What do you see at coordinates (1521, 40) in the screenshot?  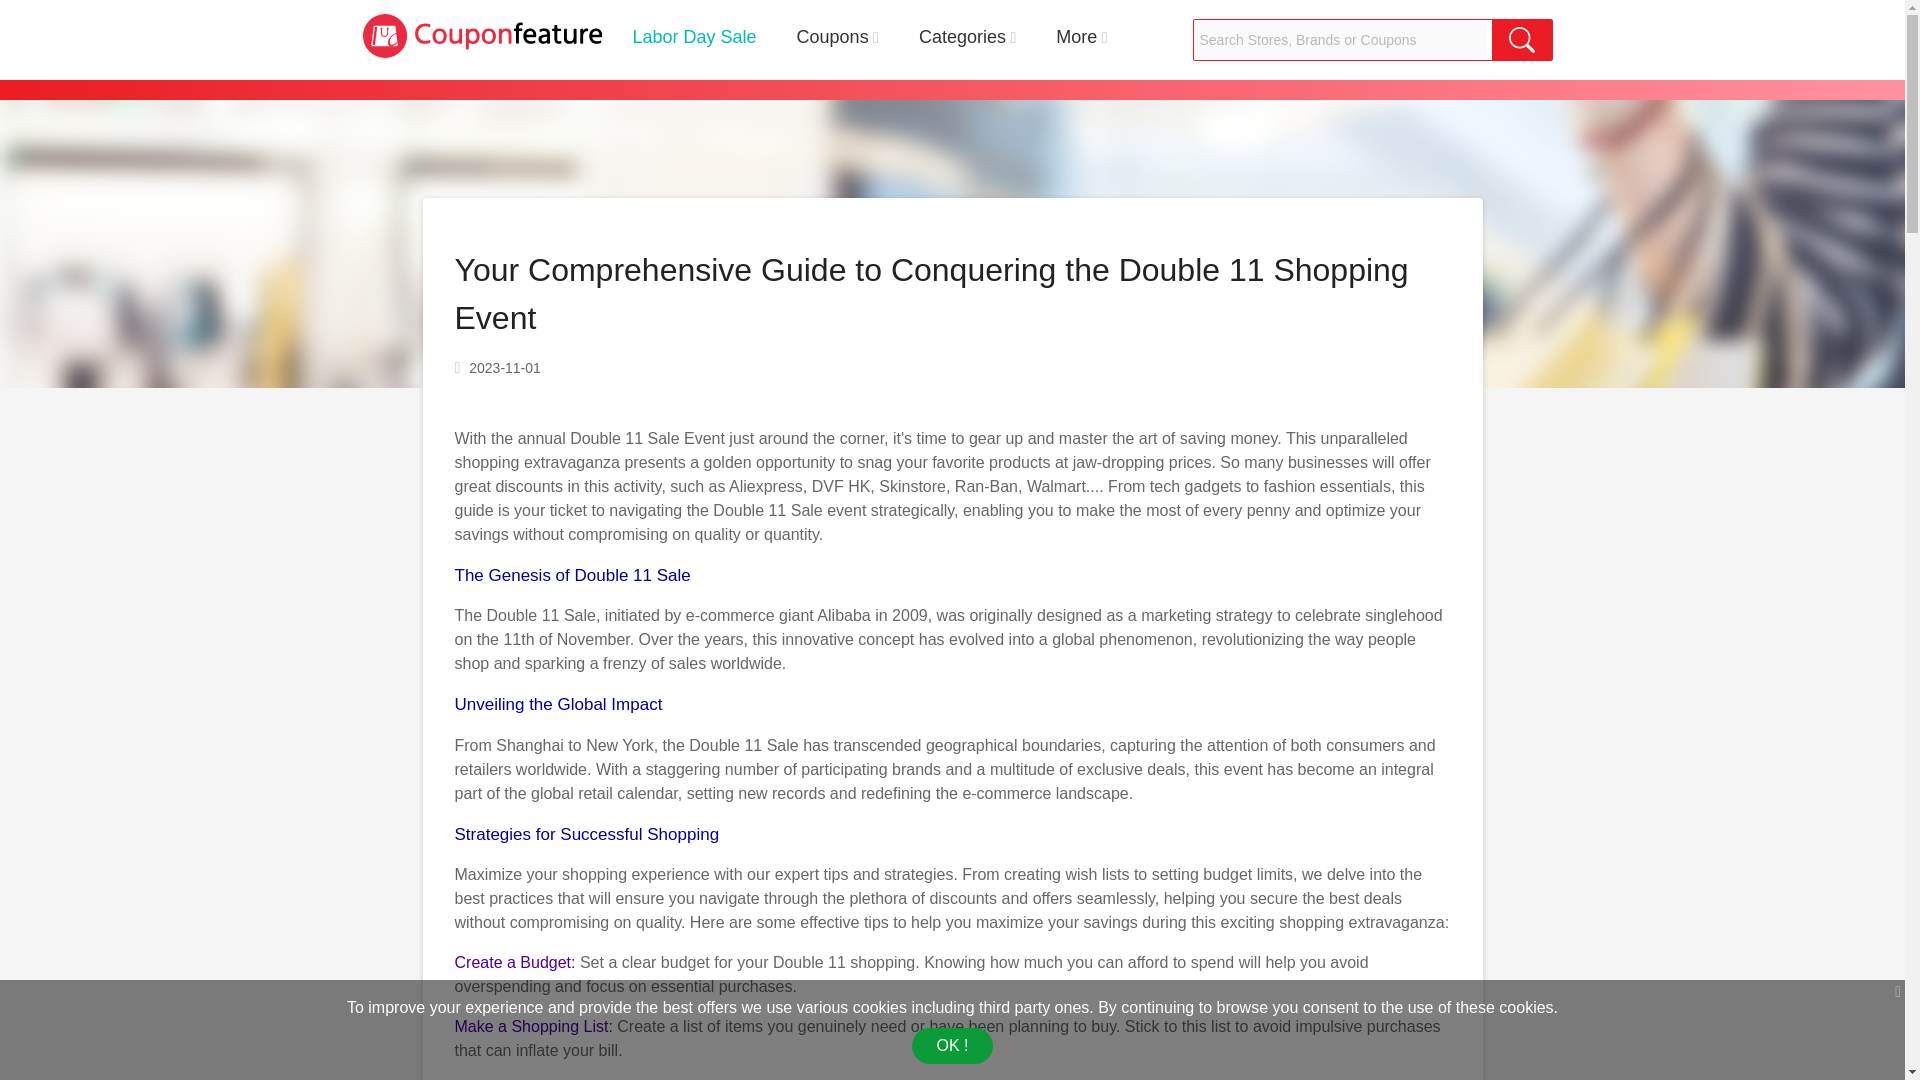 I see `search` at bounding box center [1521, 40].